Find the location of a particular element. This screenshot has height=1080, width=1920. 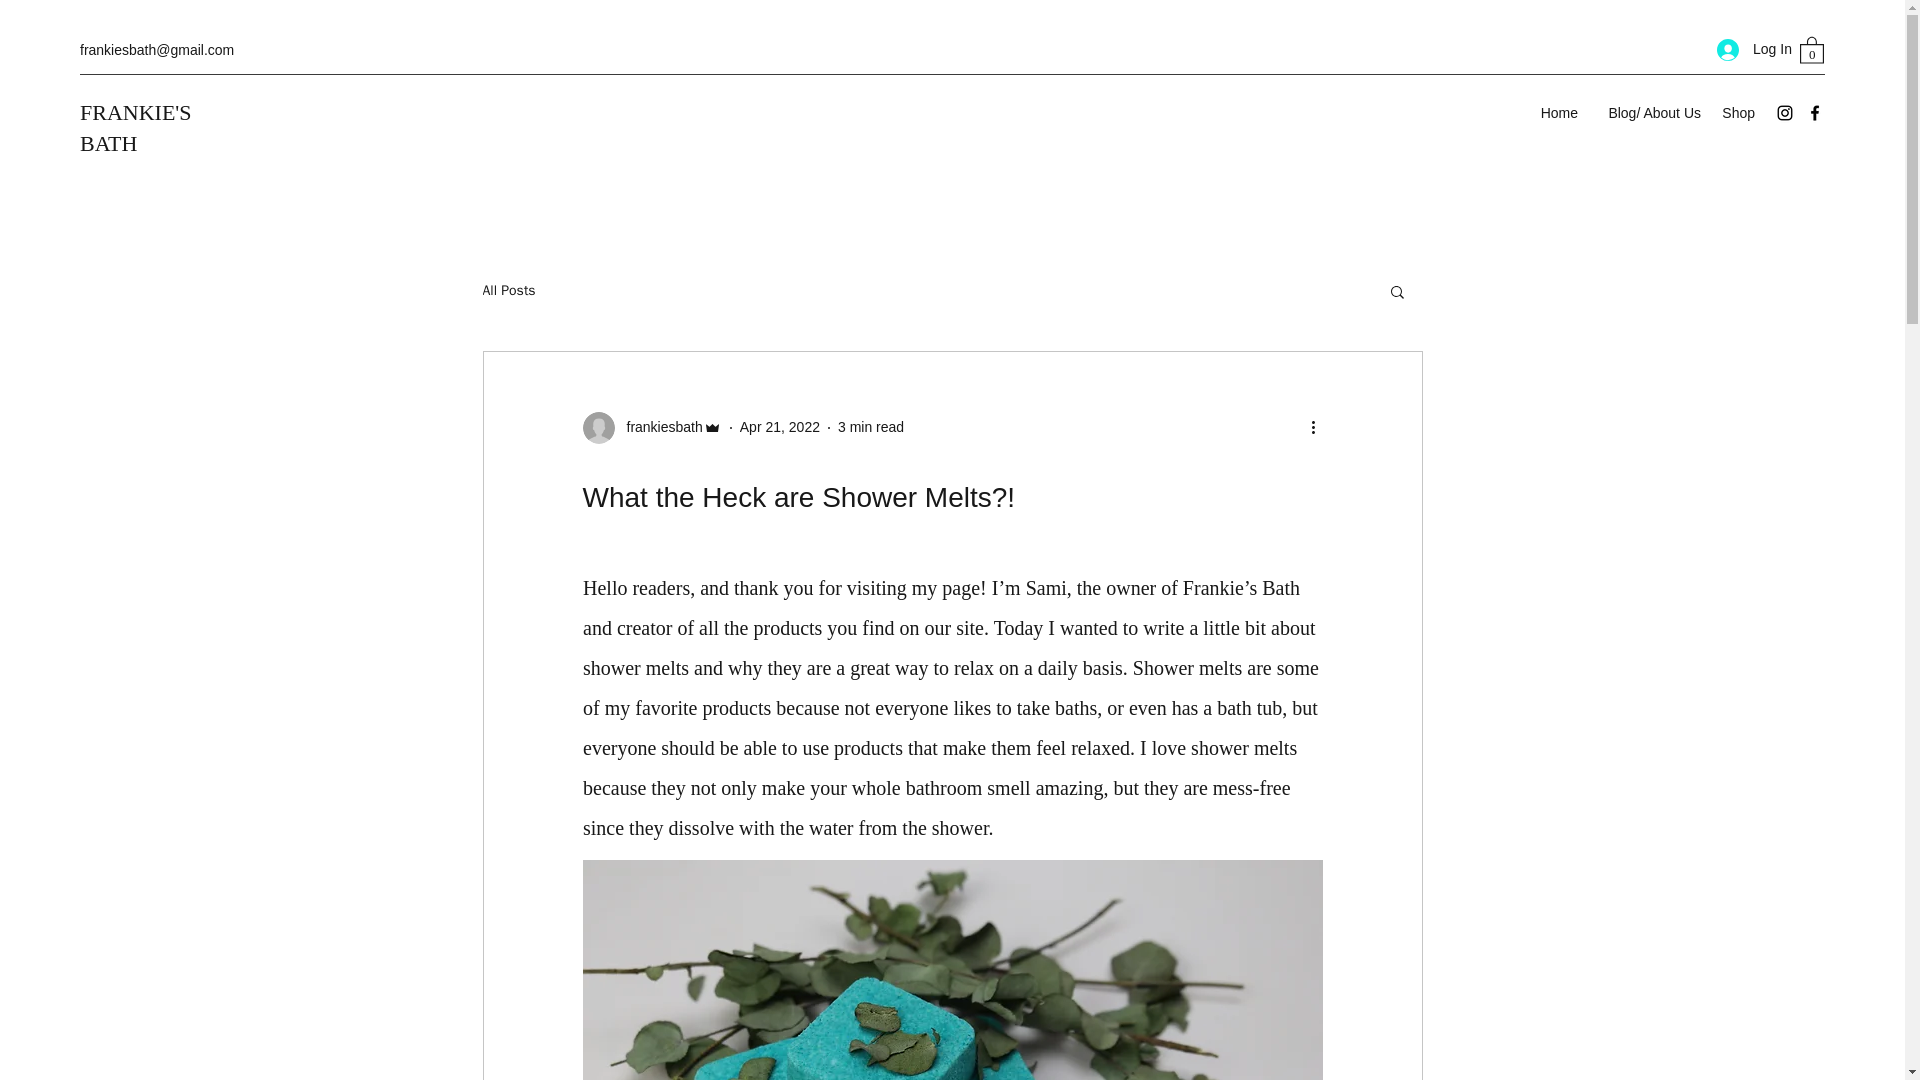

Log In is located at coordinates (1748, 50).